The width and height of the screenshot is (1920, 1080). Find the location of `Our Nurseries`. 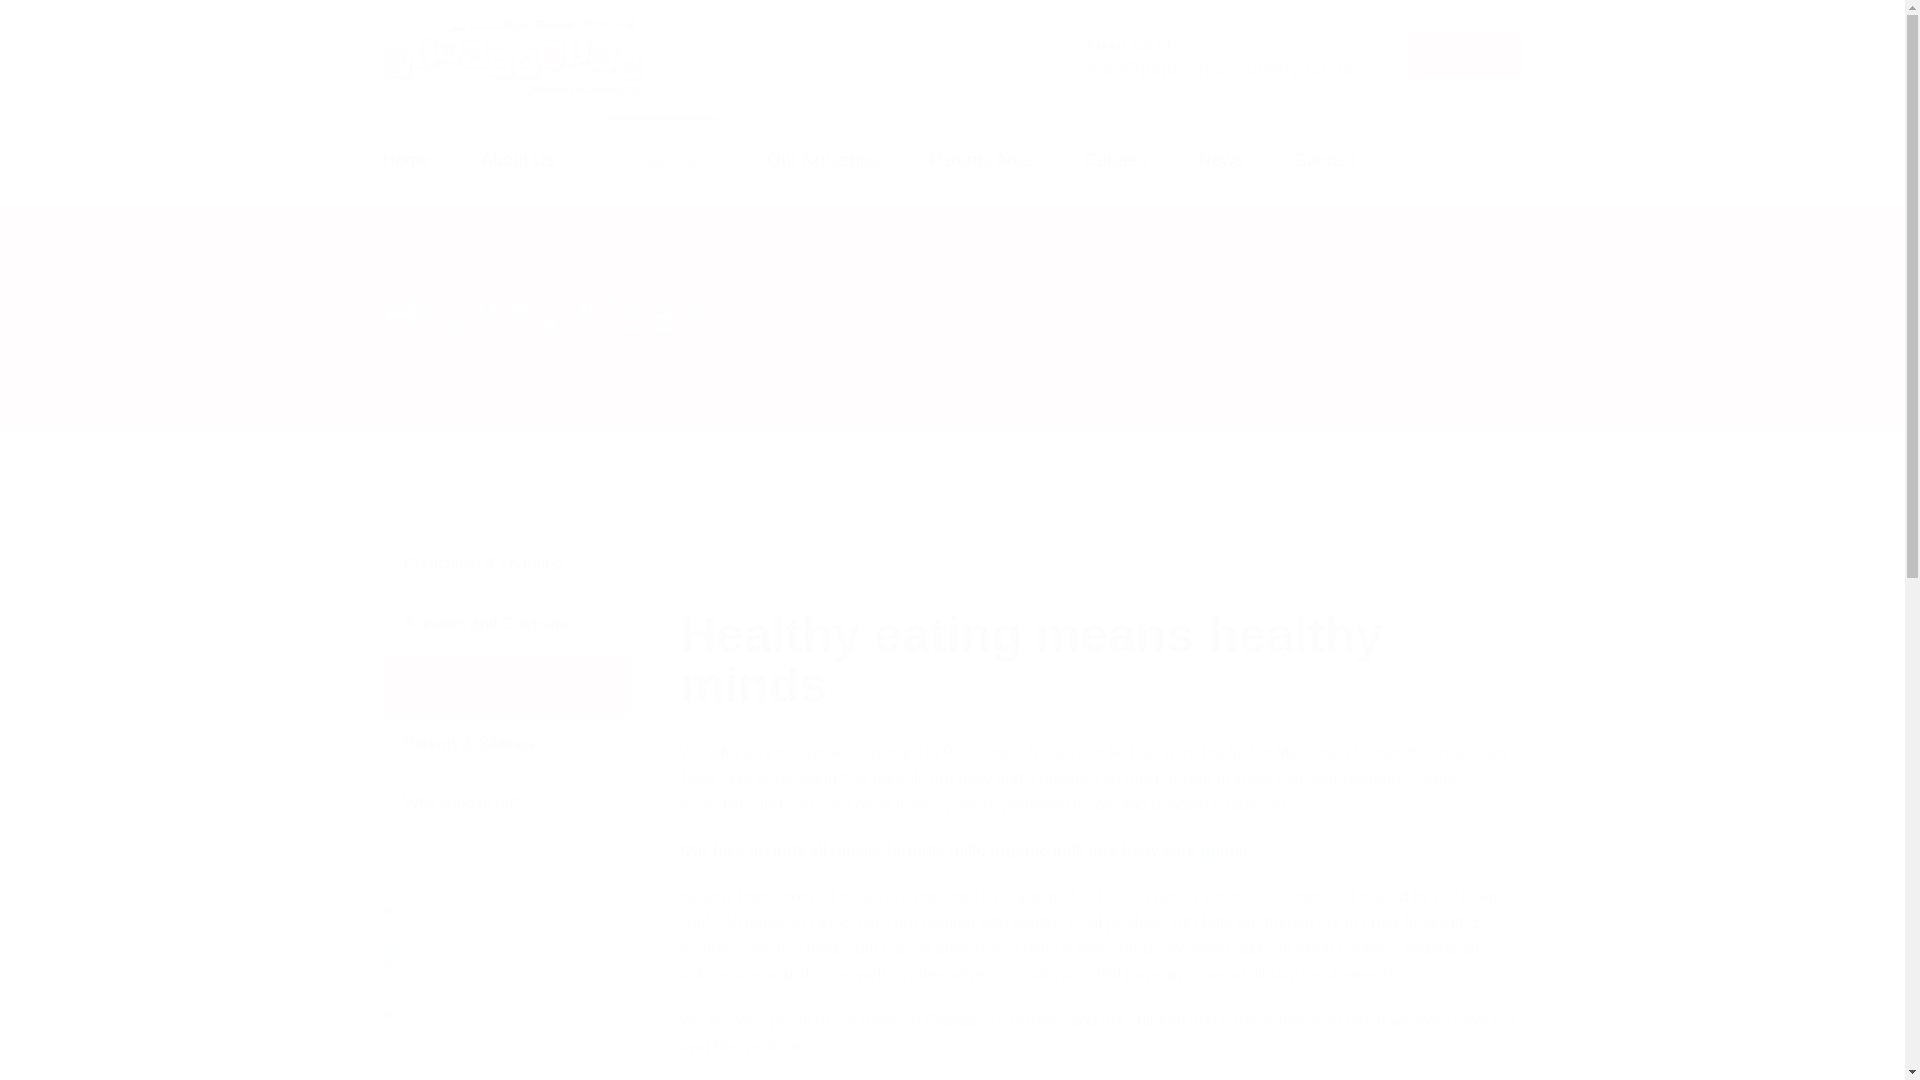

Our Nurseries is located at coordinates (822, 162).